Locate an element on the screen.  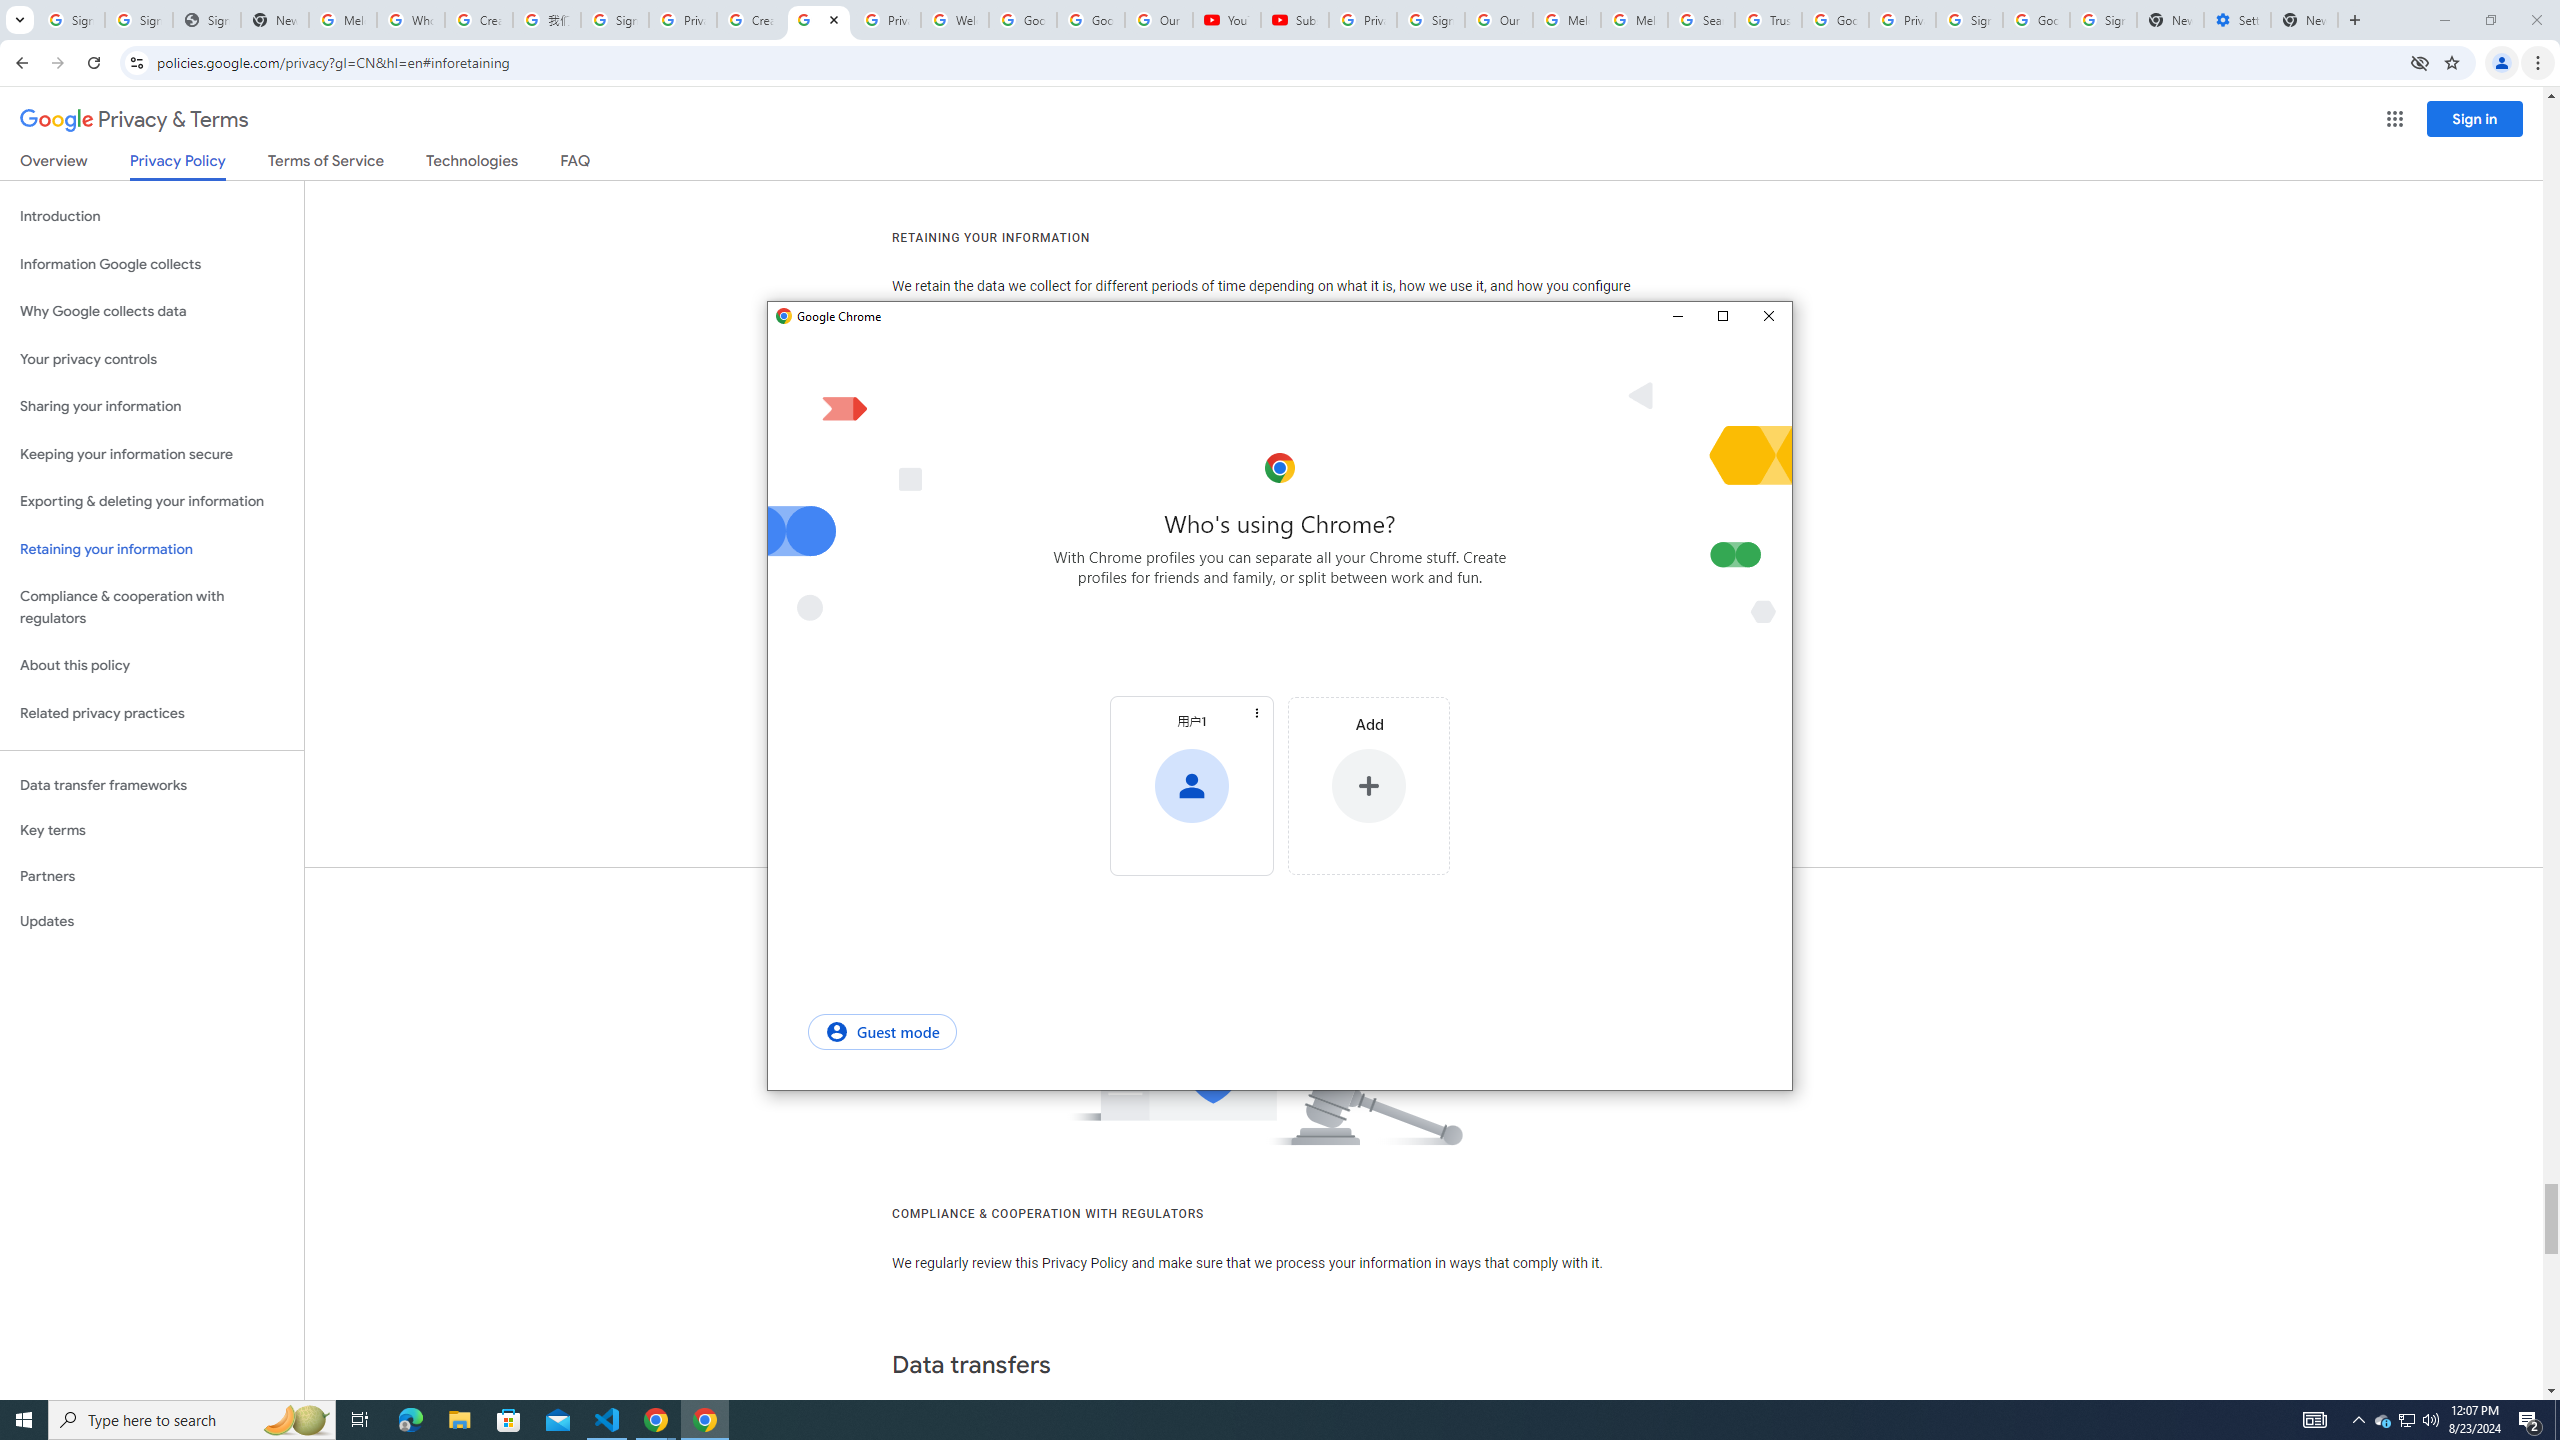
Related privacy practices is located at coordinates (152, 713).